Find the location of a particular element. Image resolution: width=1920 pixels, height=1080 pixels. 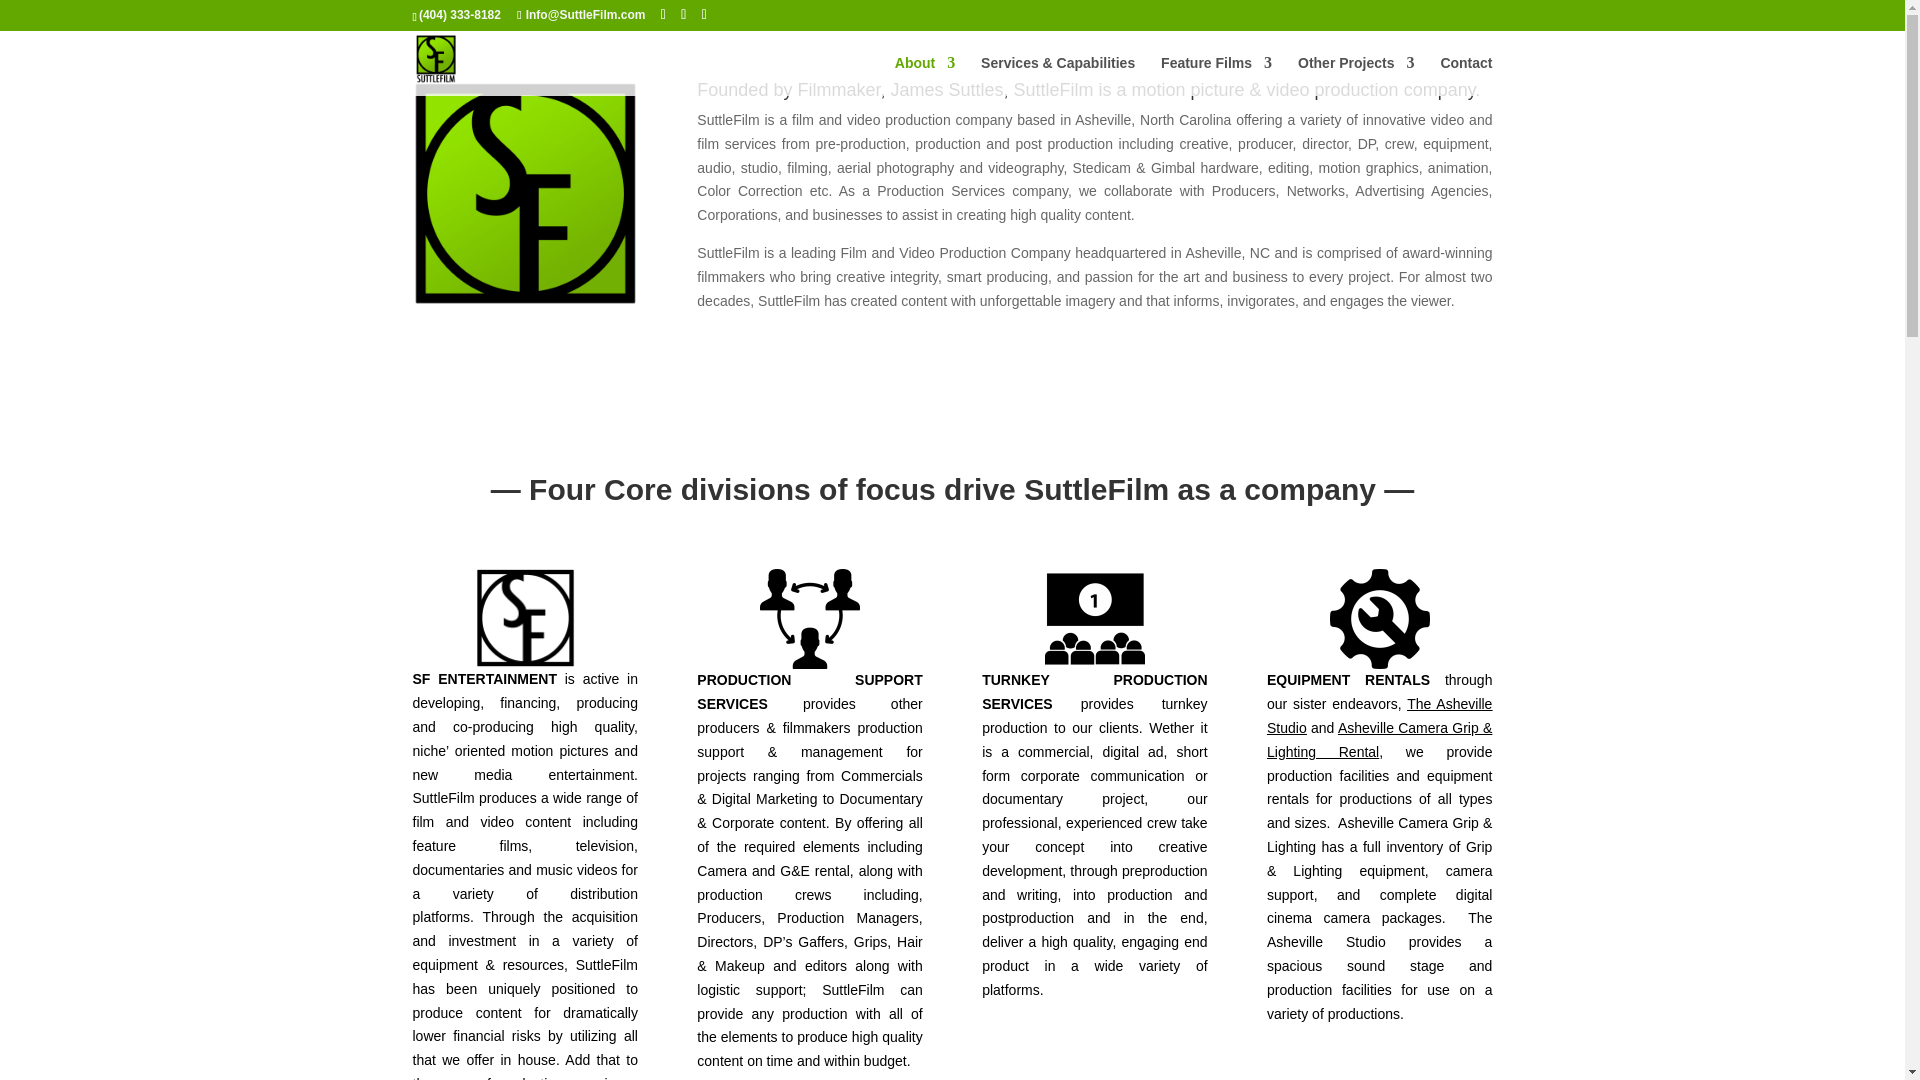

About is located at coordinates (924, 76).